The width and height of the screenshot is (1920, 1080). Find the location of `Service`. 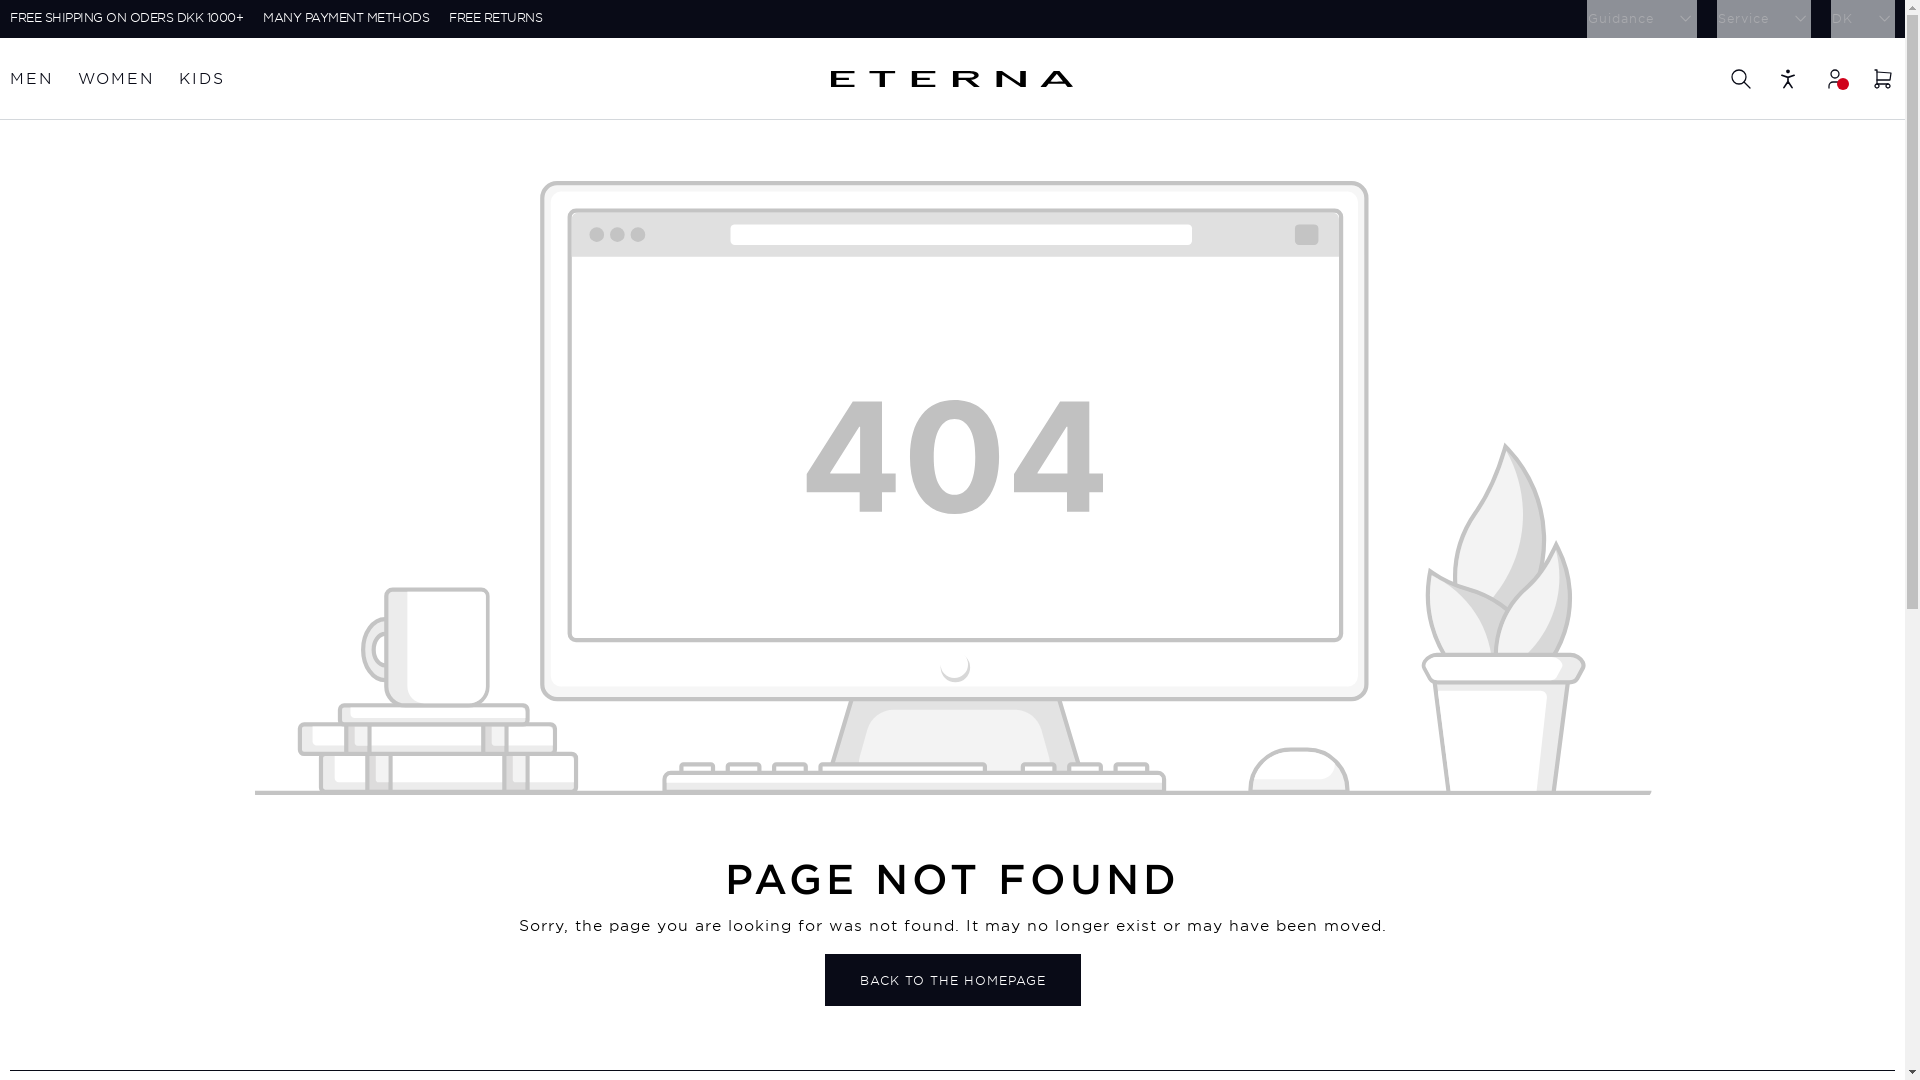

Service is located at coordinates (1763, 18).